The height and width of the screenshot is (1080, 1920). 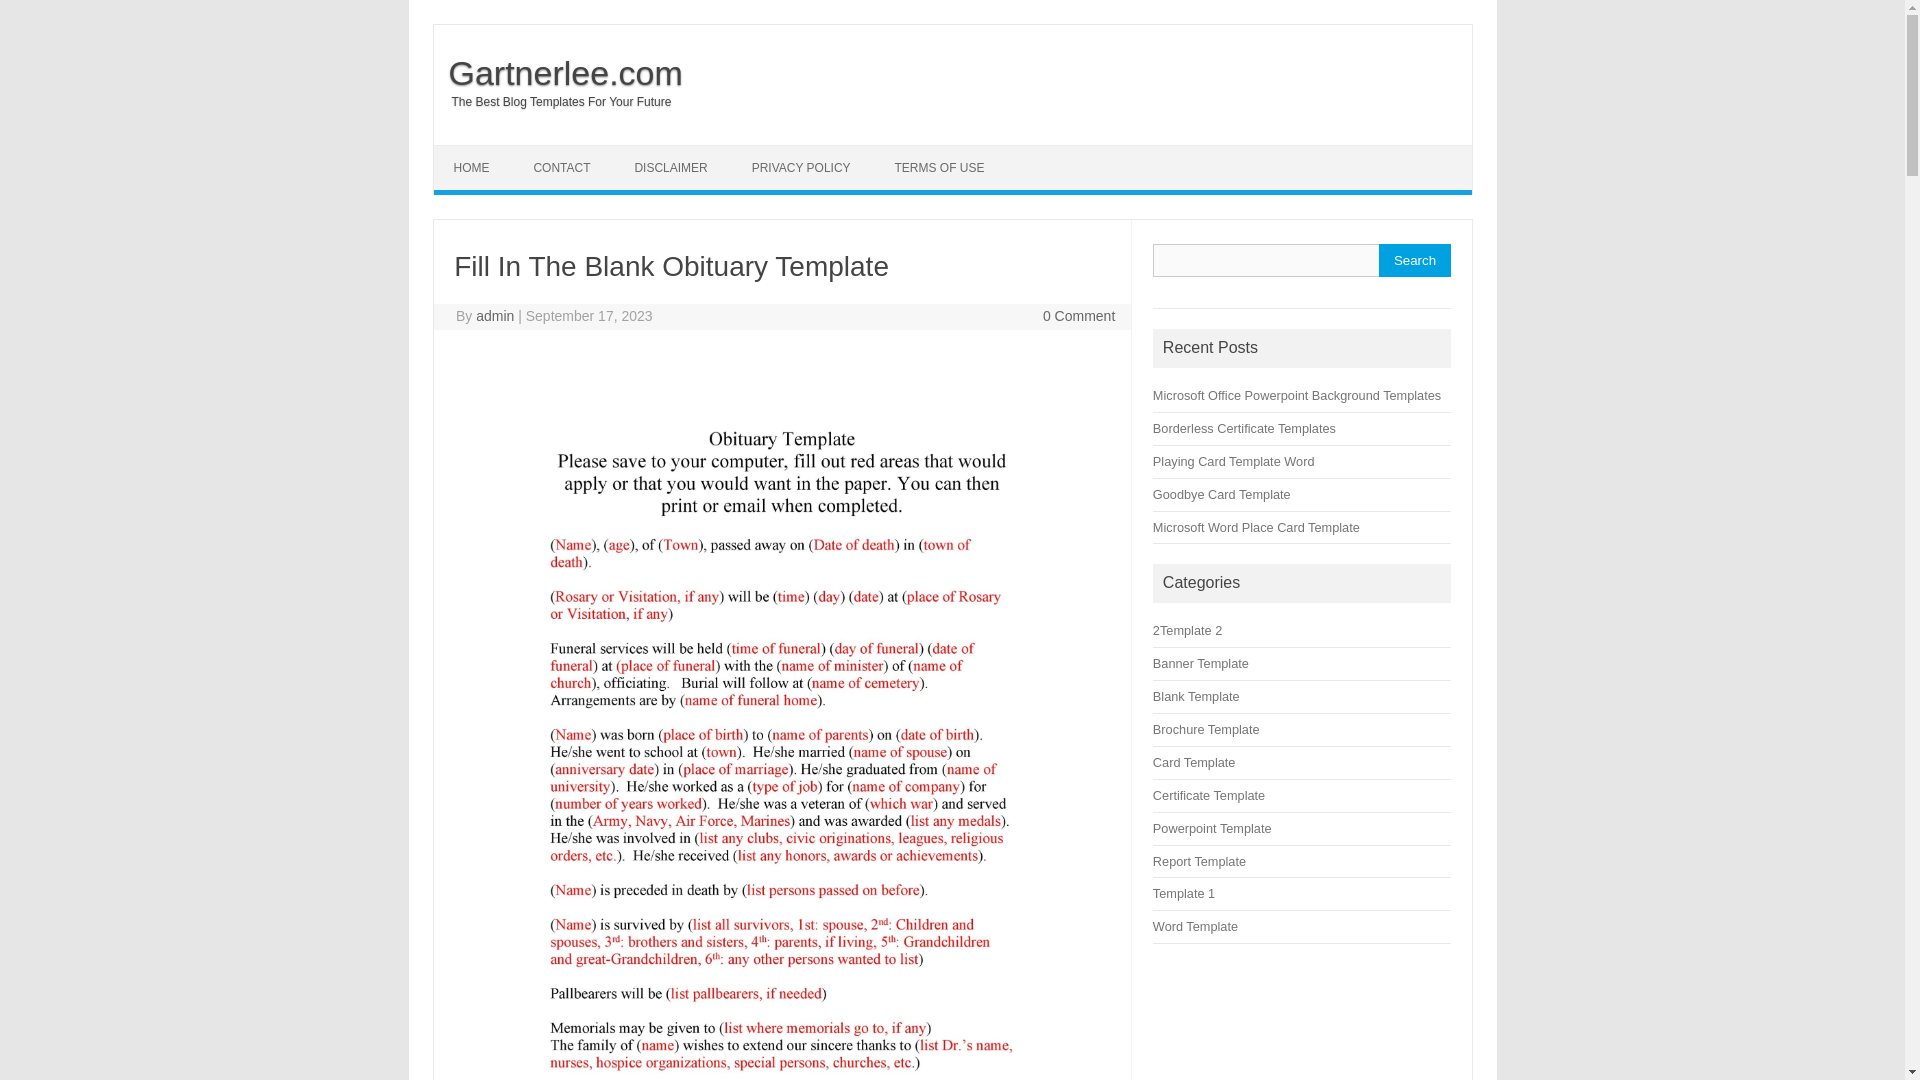 I want to click on Borderless Certificate Templates, so click(x=1244, y=428).